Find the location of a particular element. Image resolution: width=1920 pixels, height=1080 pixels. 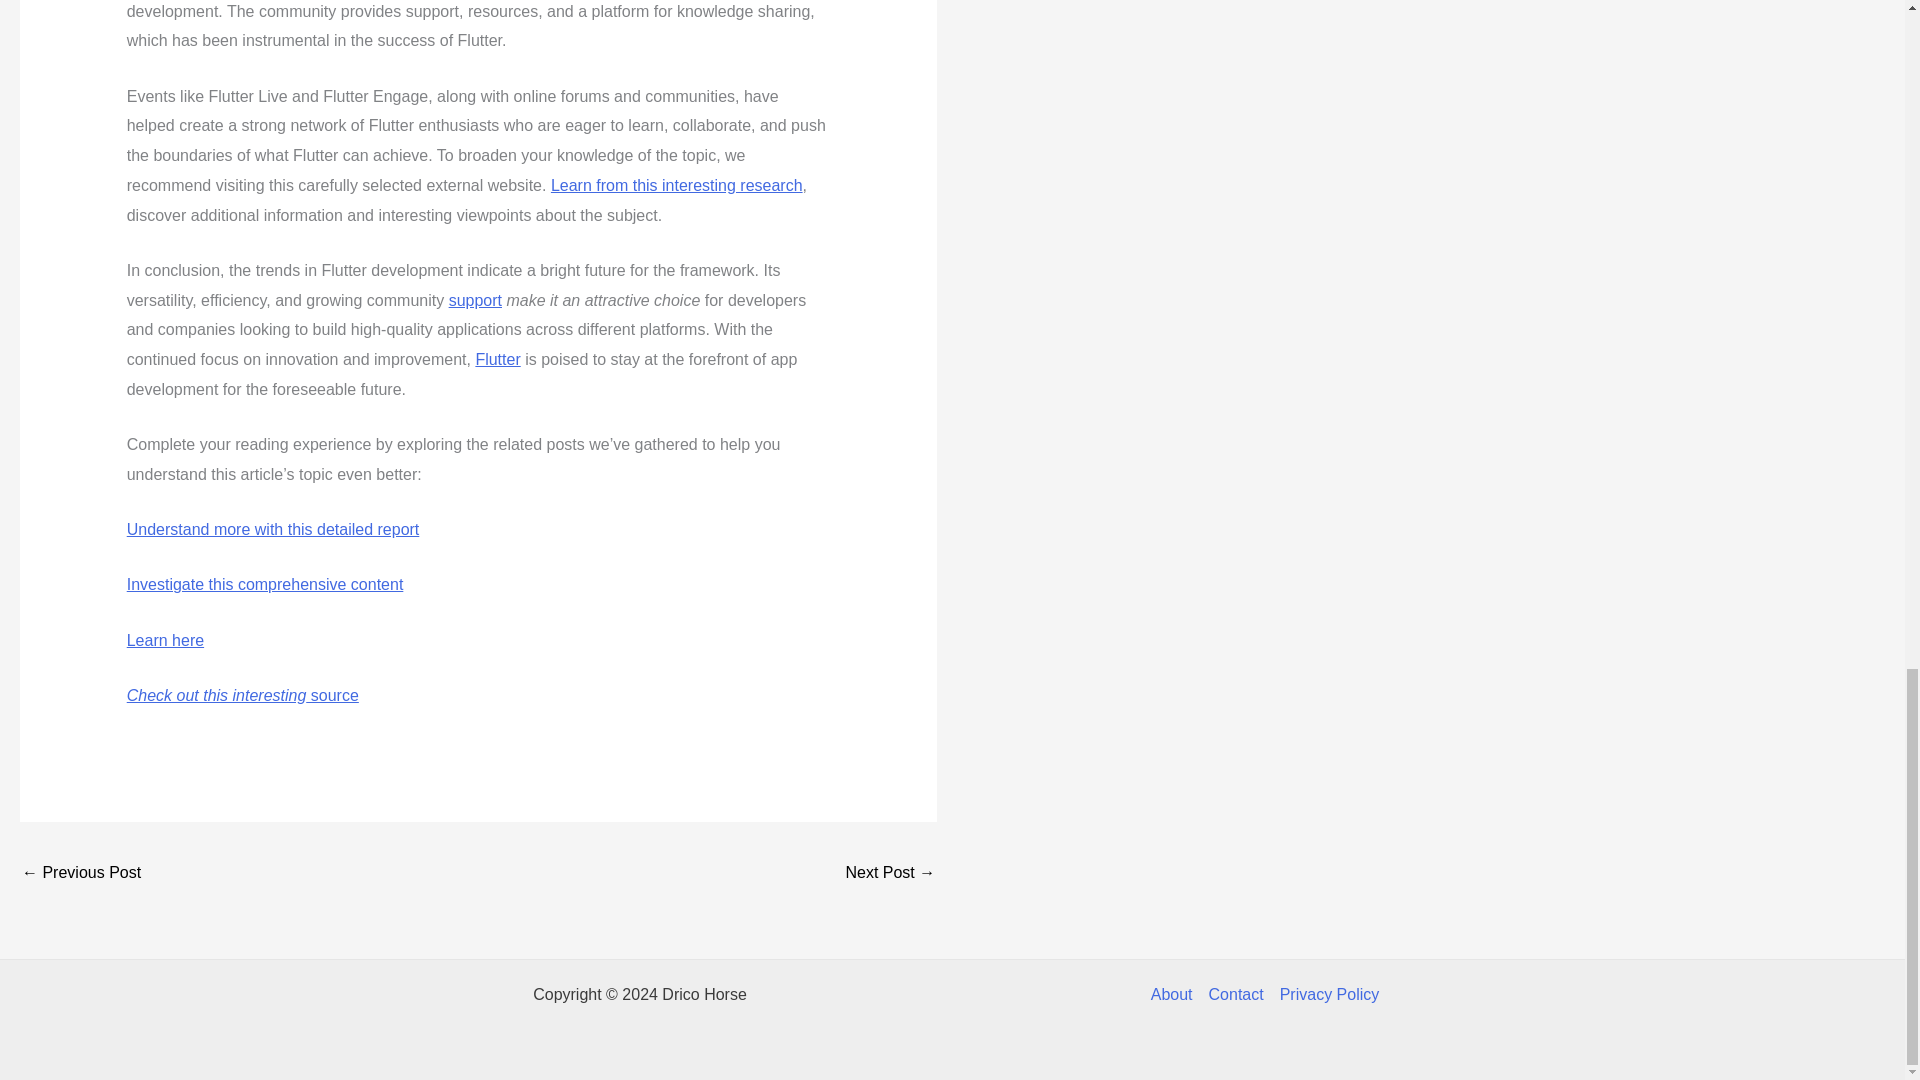

The Thrill of Thrifting: Finding Unique Home Decor is located at coordinates (80, 874).